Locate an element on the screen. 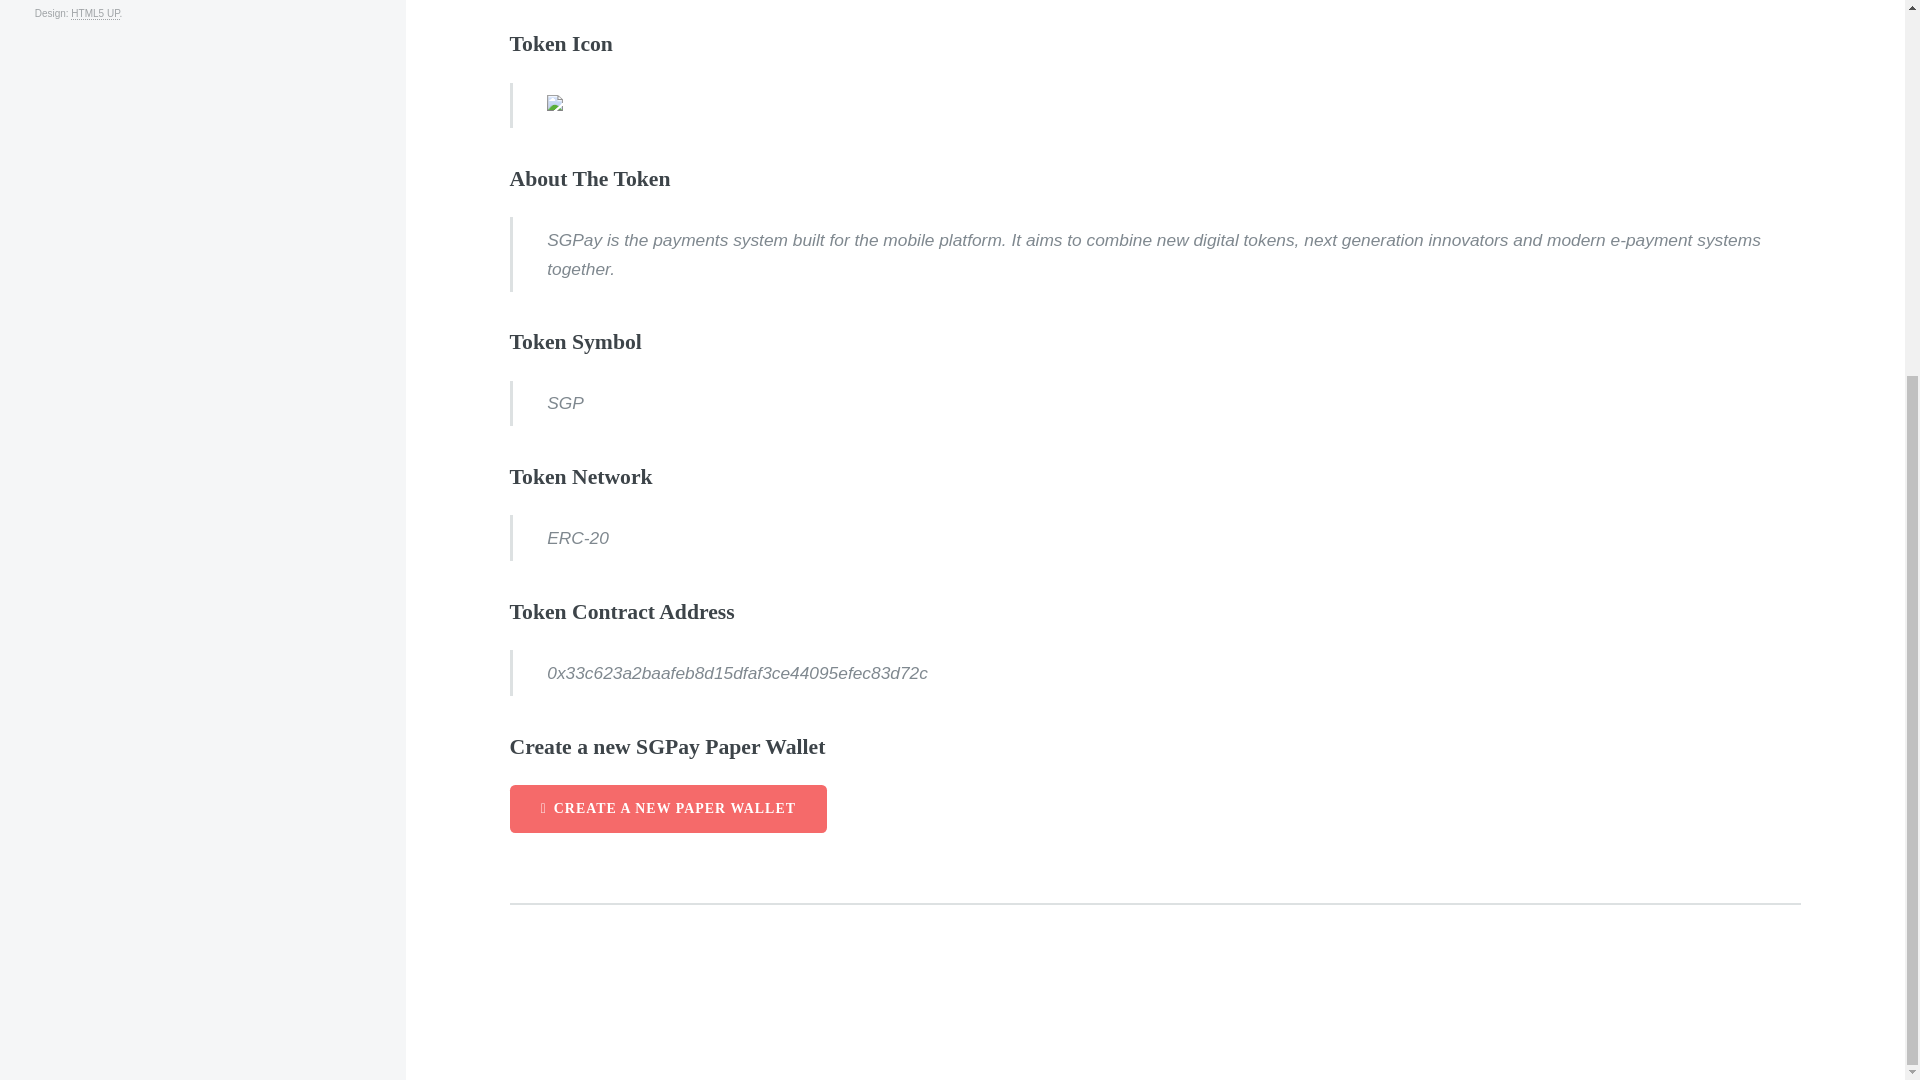 This screenshot has height=1080, width=1920. CREATE A NEW PAPER WALLET is located at coordinates (668, 809).